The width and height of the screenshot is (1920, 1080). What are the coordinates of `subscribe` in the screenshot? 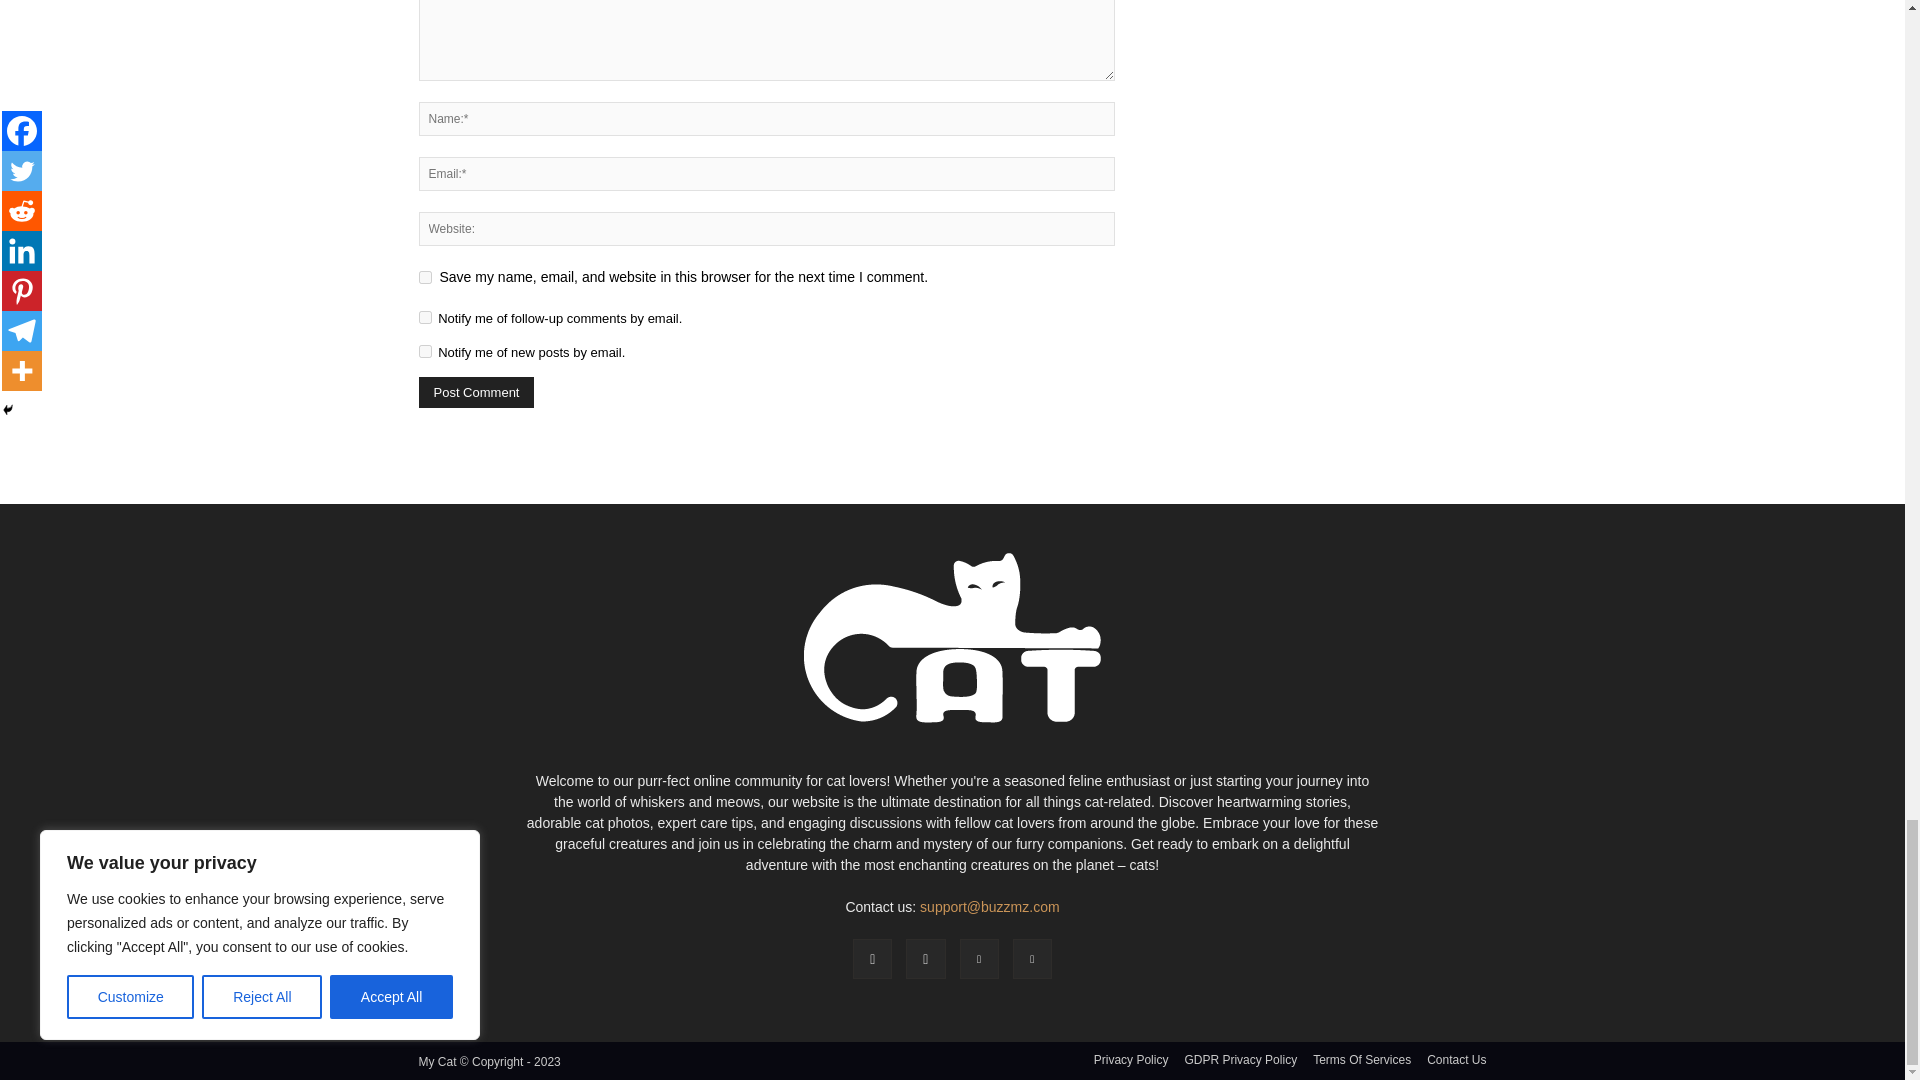 It's located at (424, 350).